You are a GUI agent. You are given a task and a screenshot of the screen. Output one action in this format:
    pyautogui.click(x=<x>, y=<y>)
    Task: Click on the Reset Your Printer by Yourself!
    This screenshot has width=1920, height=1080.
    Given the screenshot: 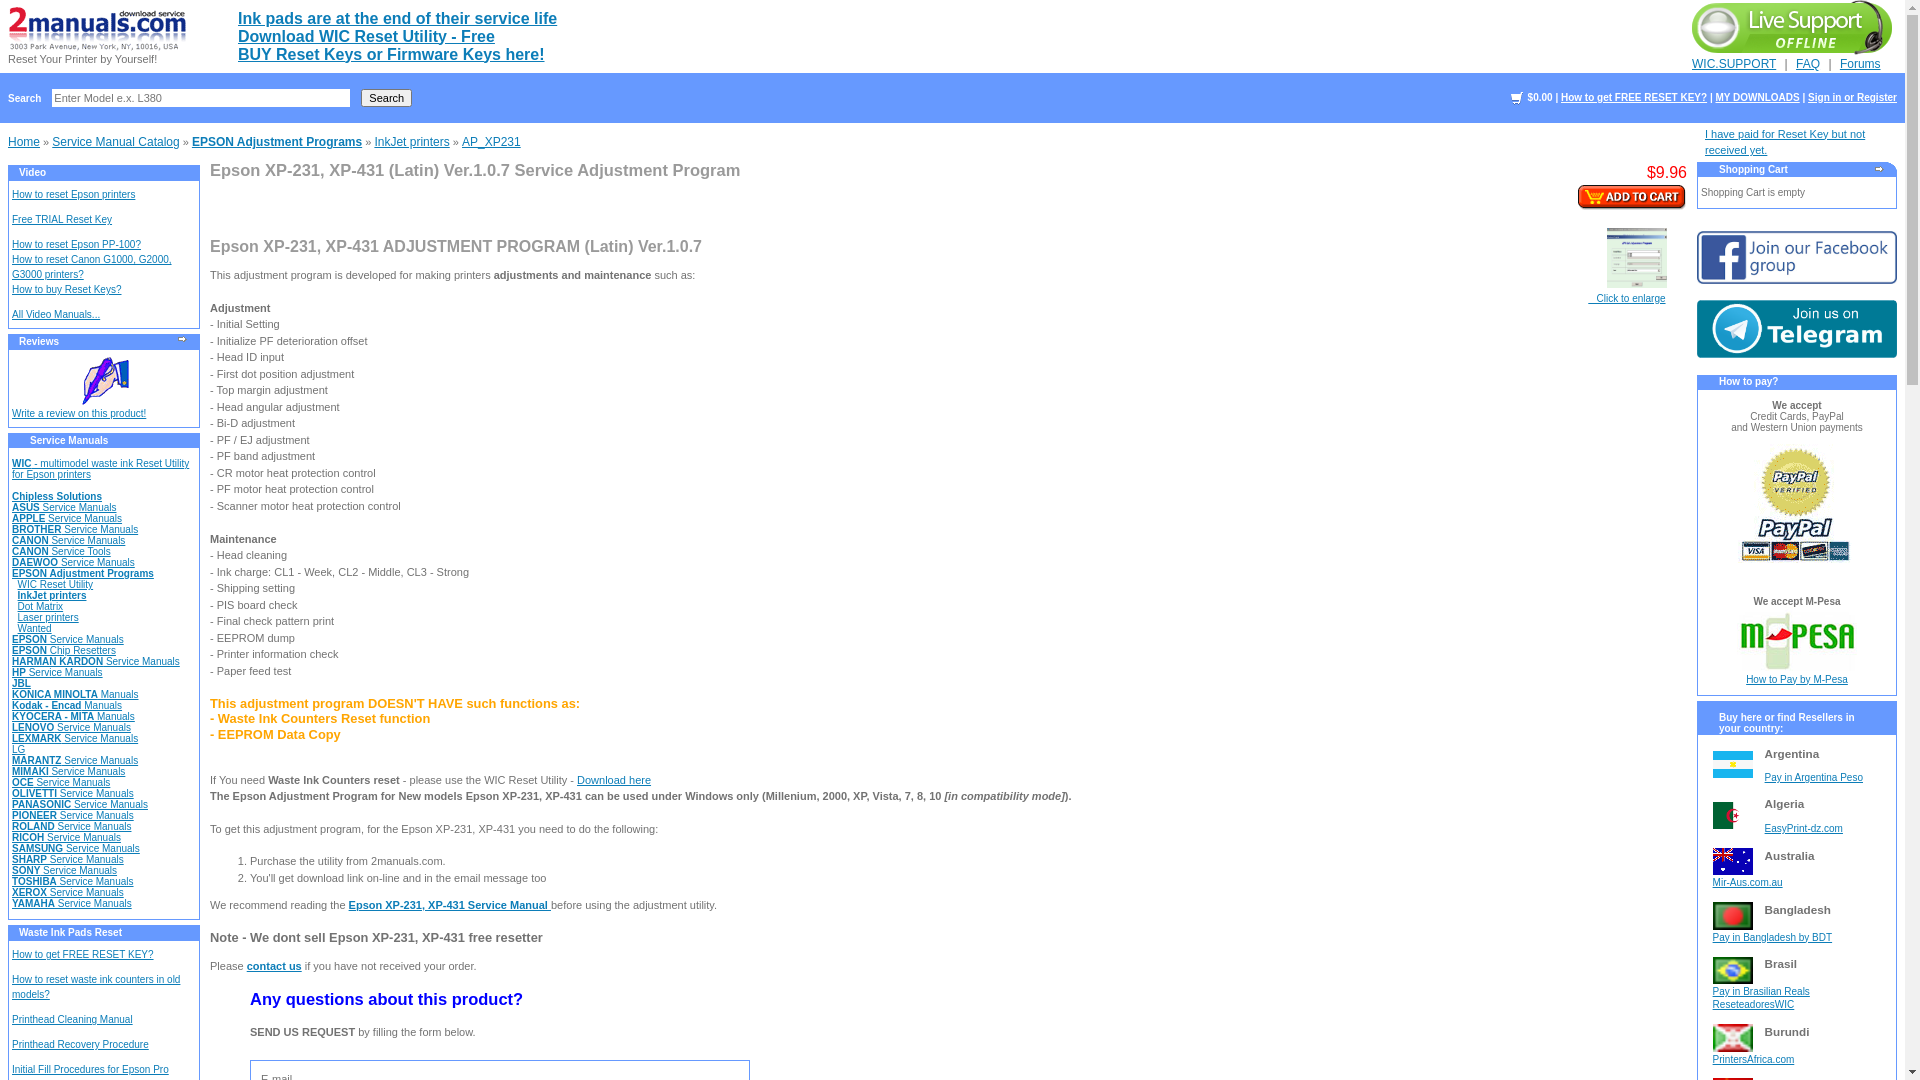 What is the action you would take?
    pyautogui.click(x=98, y=43)
    